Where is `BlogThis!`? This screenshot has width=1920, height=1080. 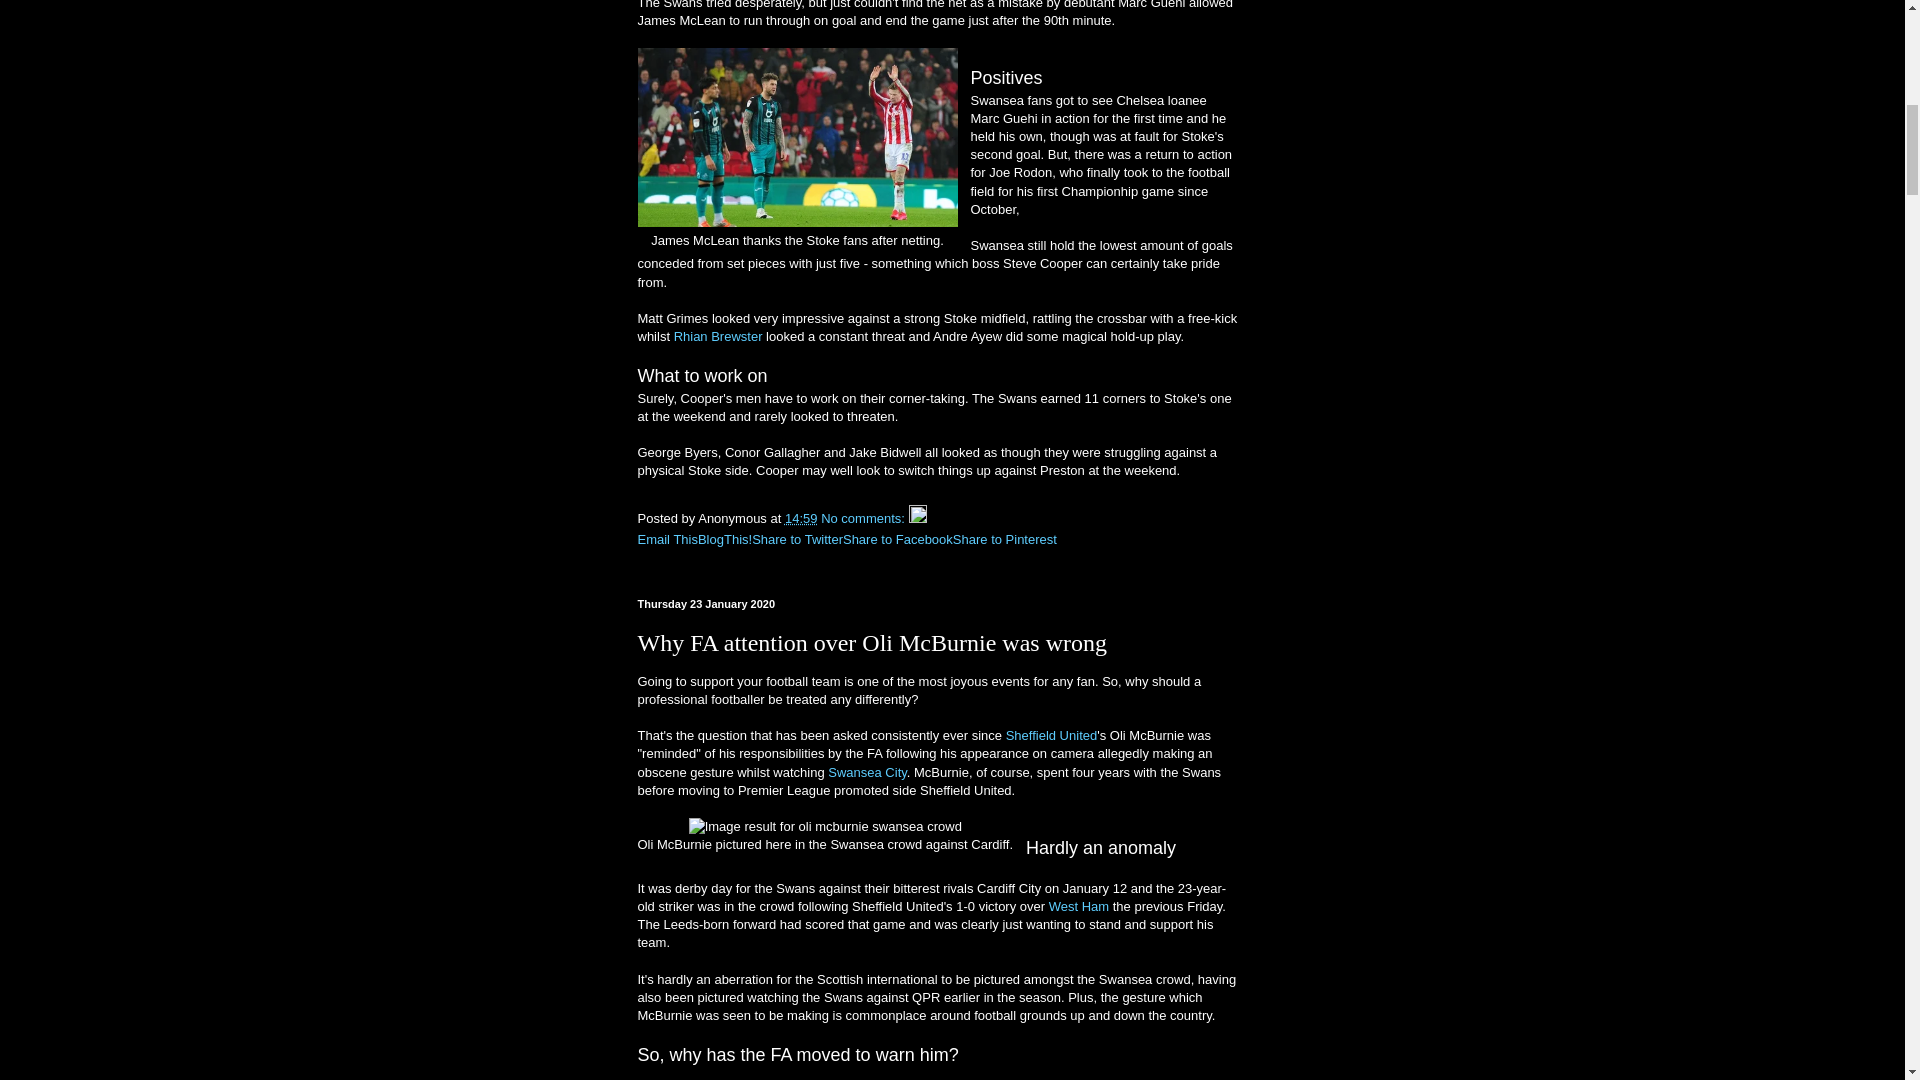 BlogThis! is located at coordinates (725, 539).